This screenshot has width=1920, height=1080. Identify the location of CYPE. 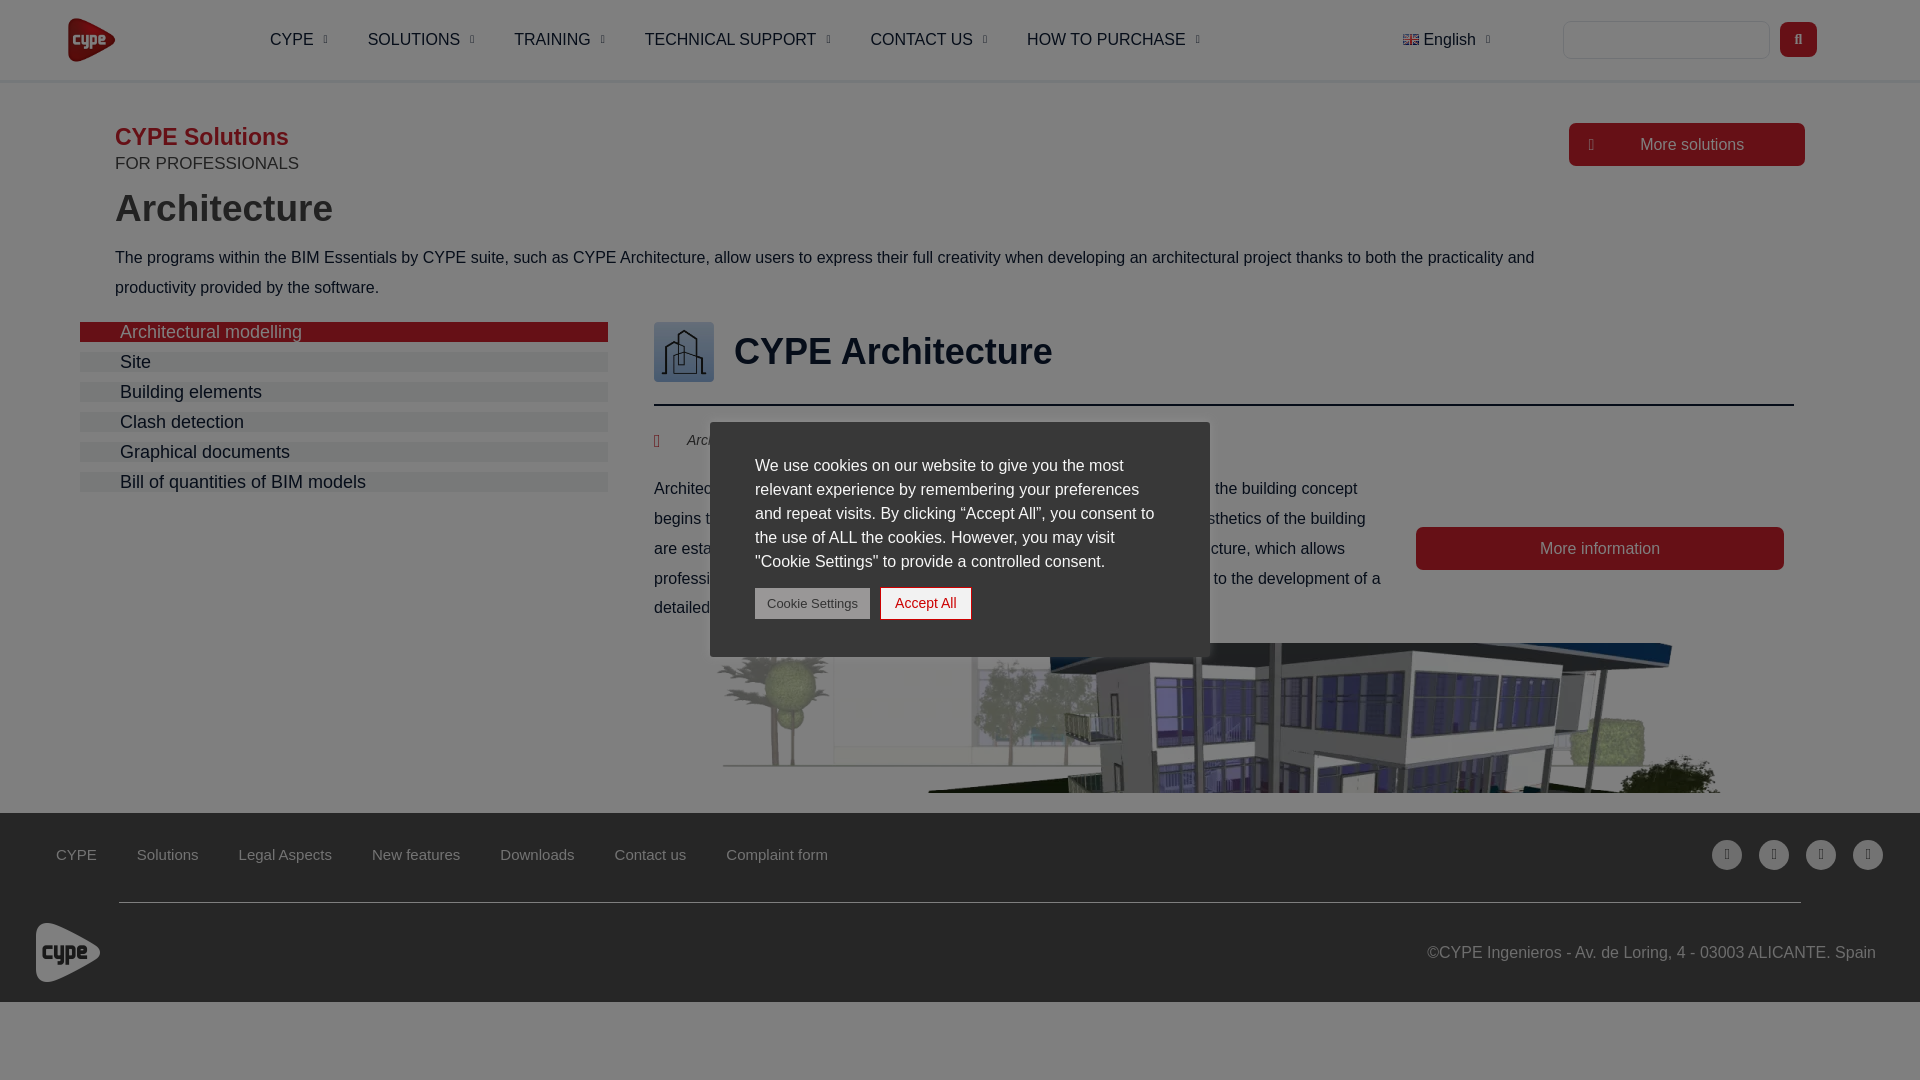
(298, 40).